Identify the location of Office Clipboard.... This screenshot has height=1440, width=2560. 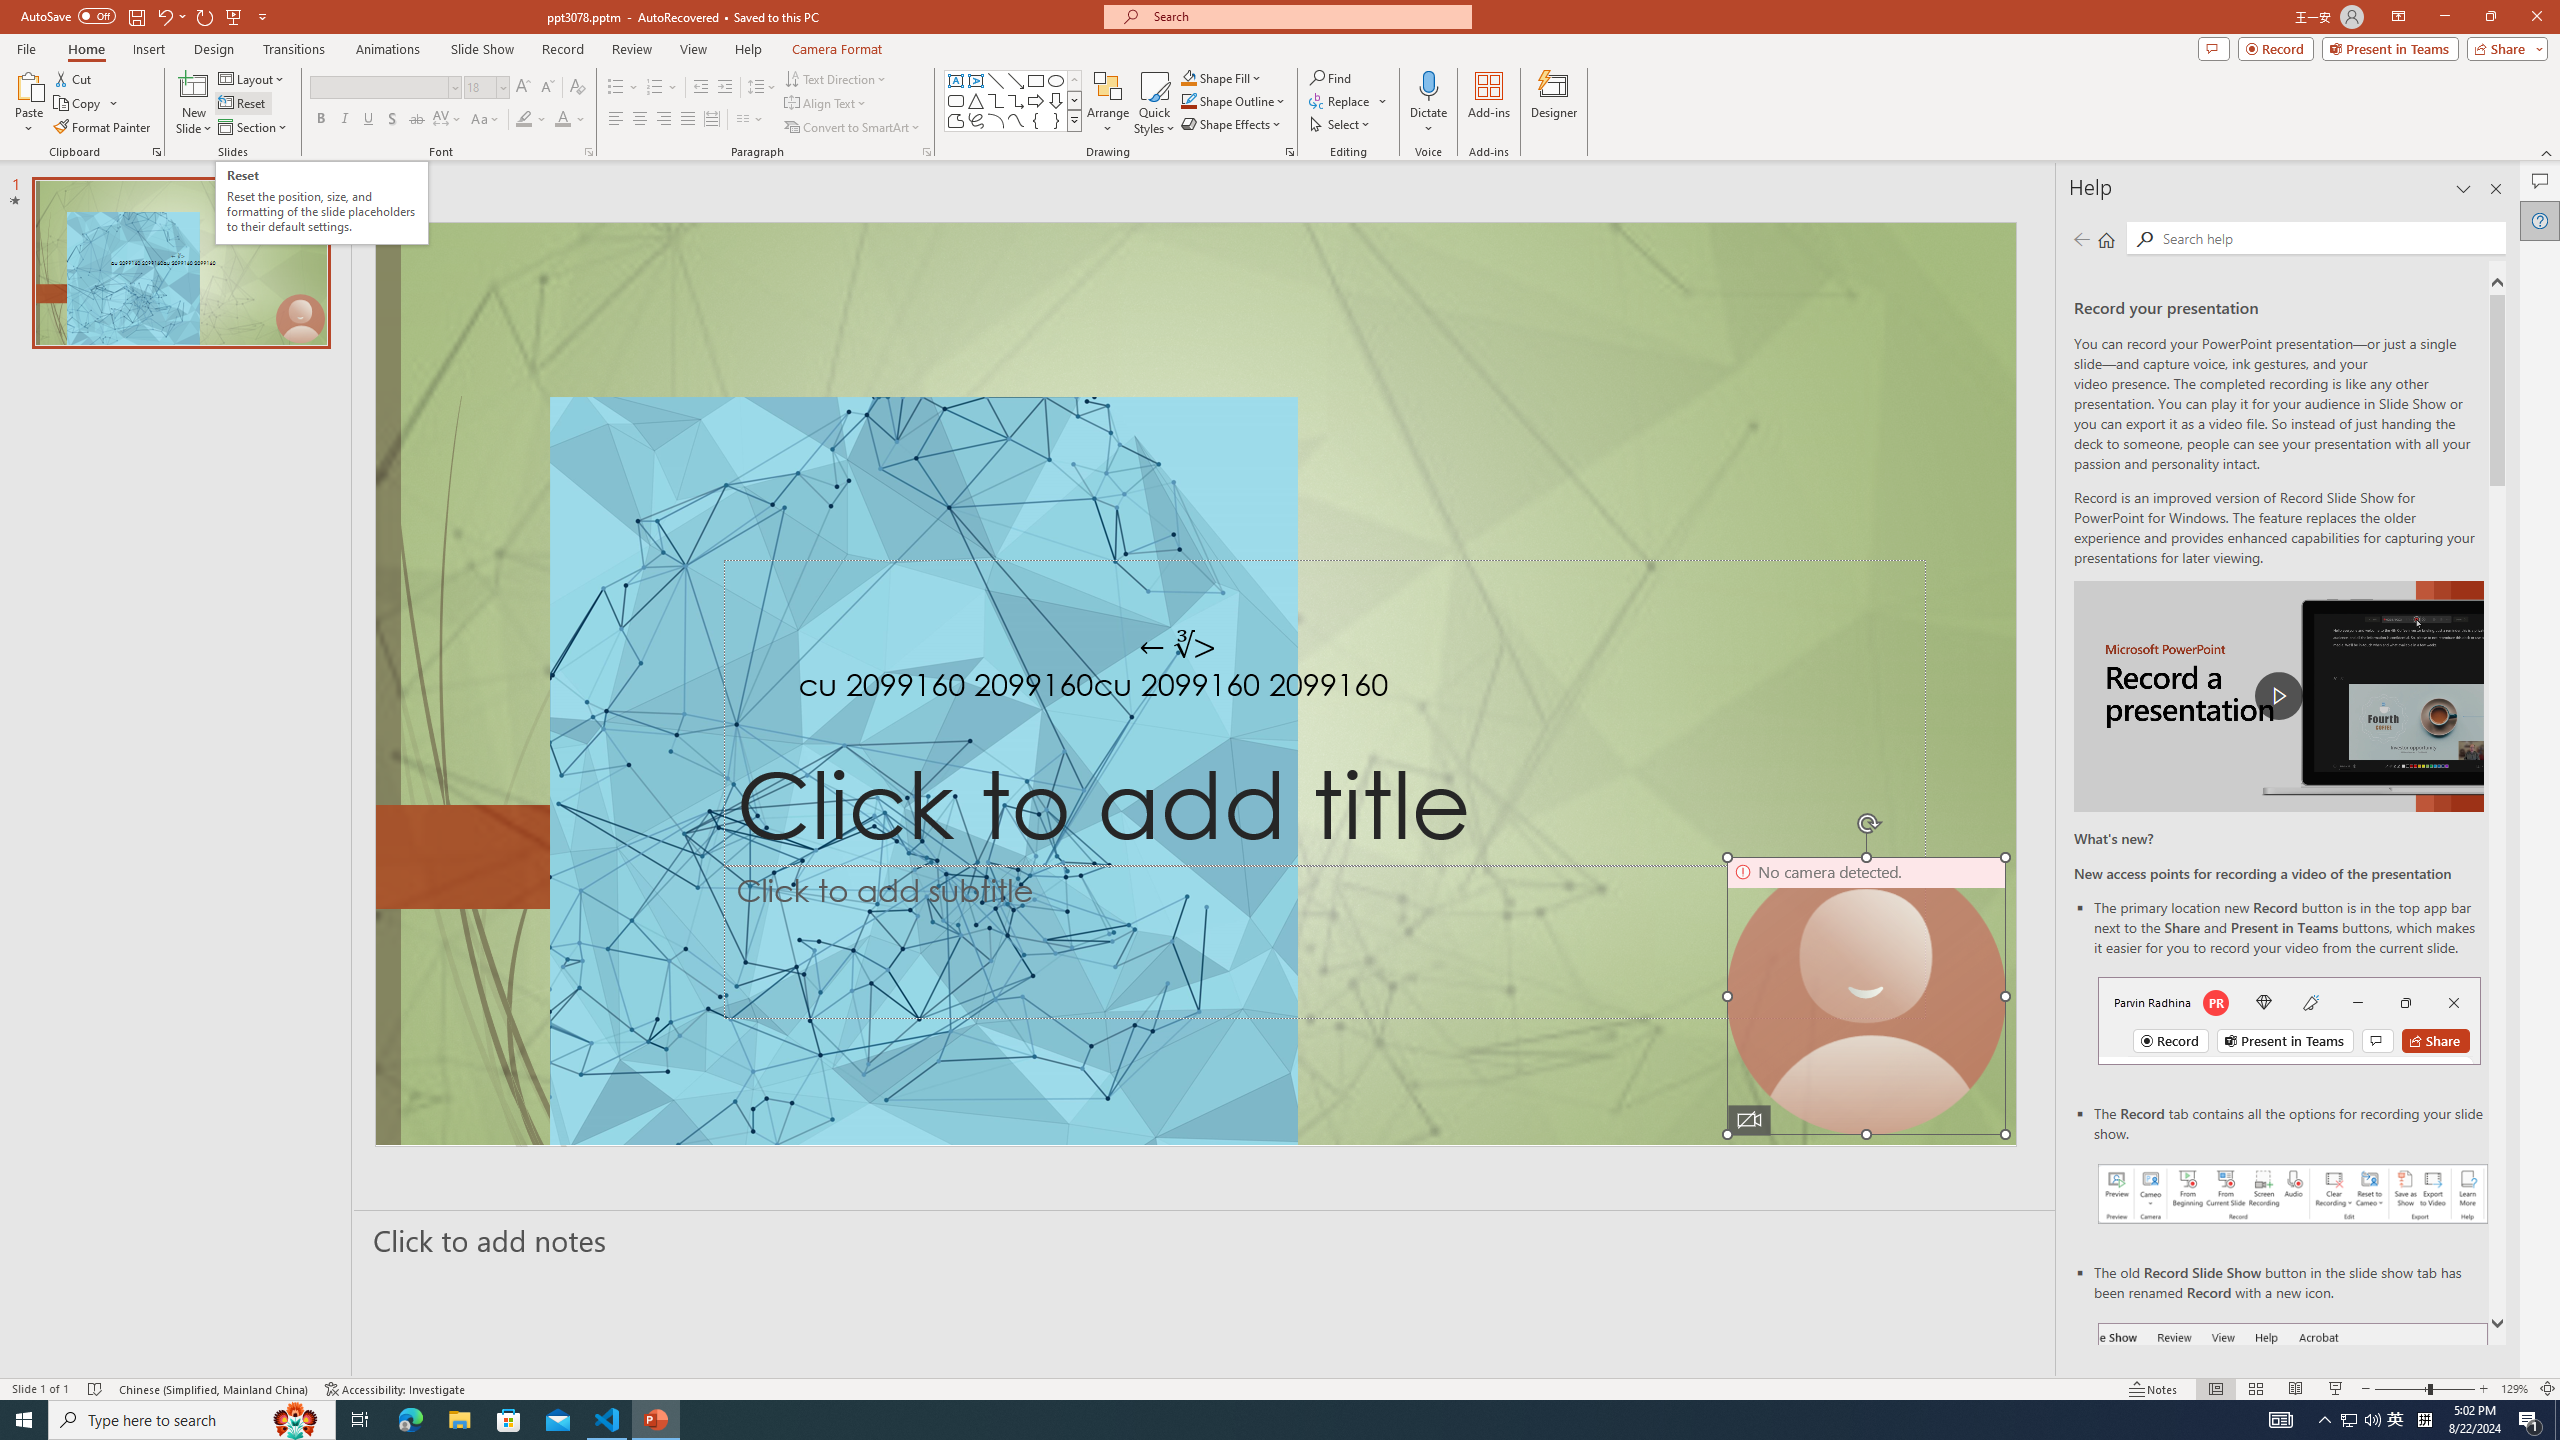
(156, 152).